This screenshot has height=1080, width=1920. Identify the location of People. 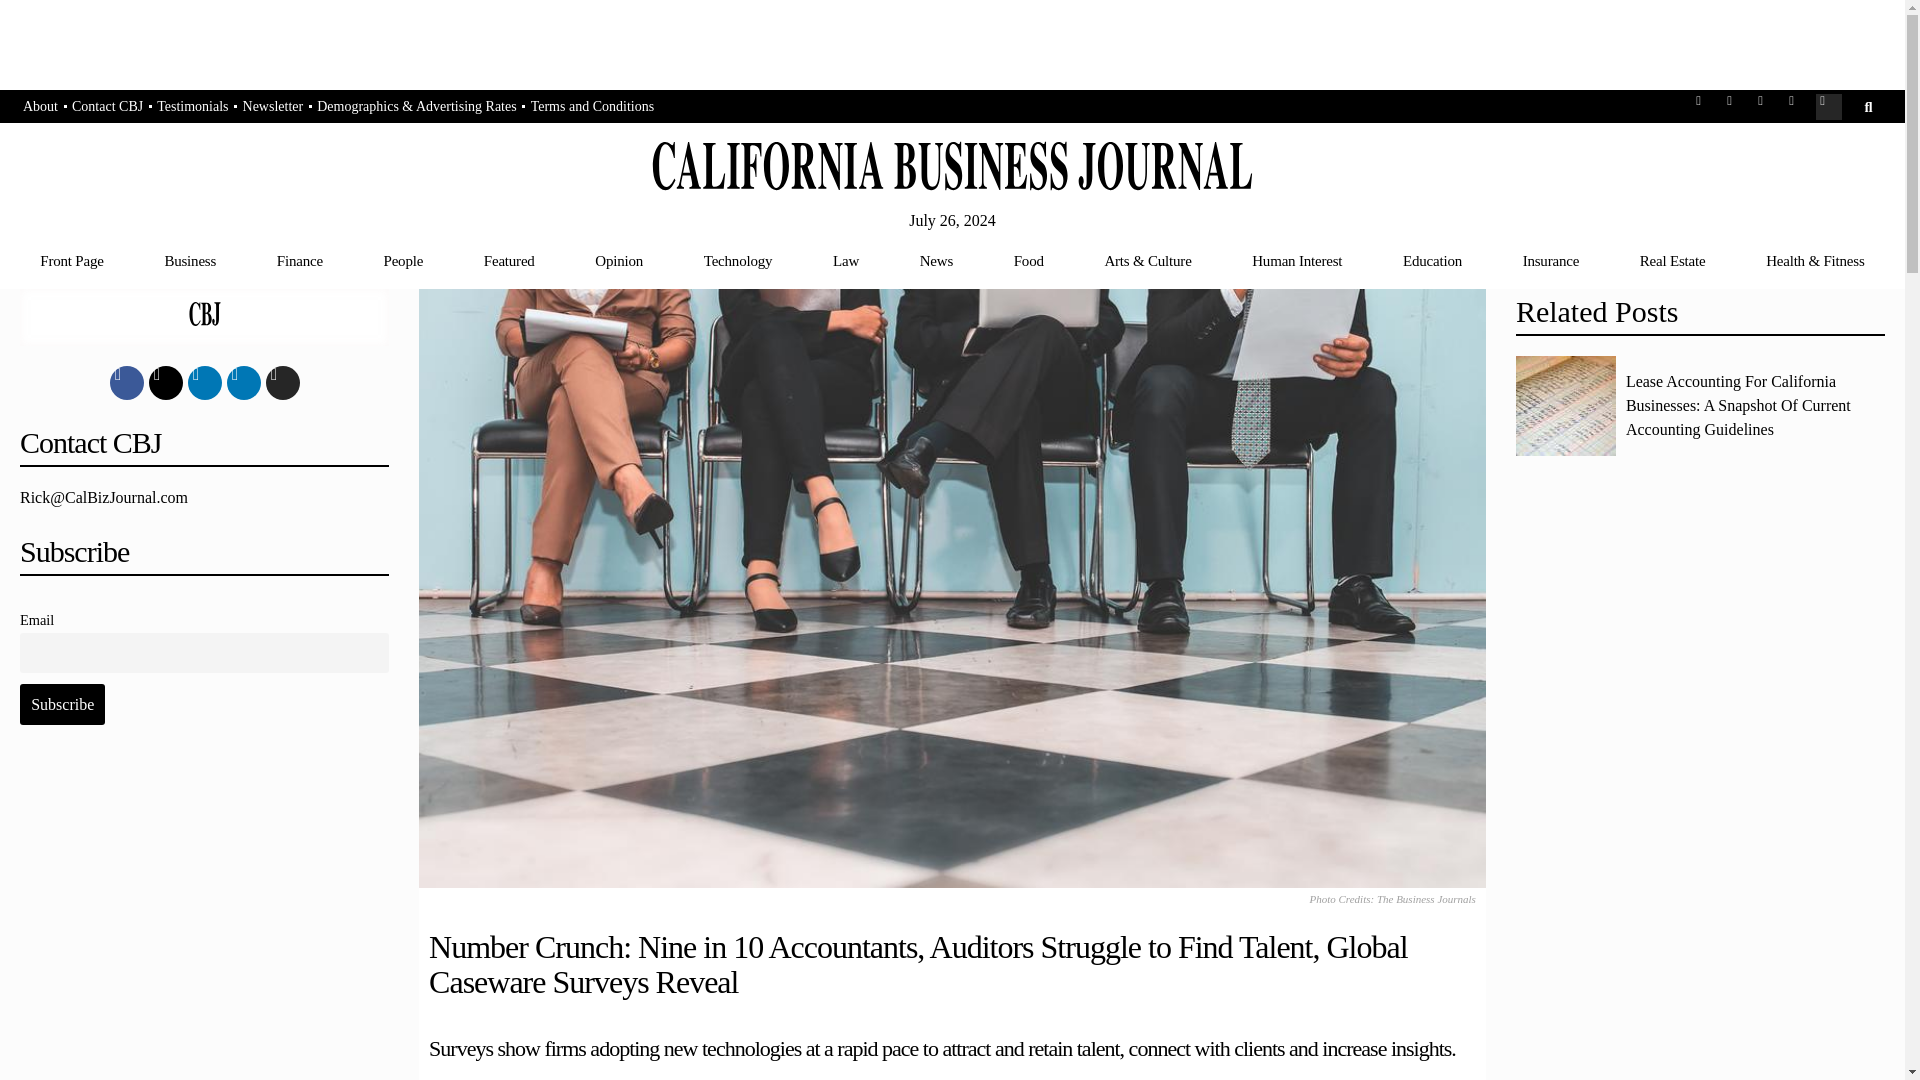
(403, 260).